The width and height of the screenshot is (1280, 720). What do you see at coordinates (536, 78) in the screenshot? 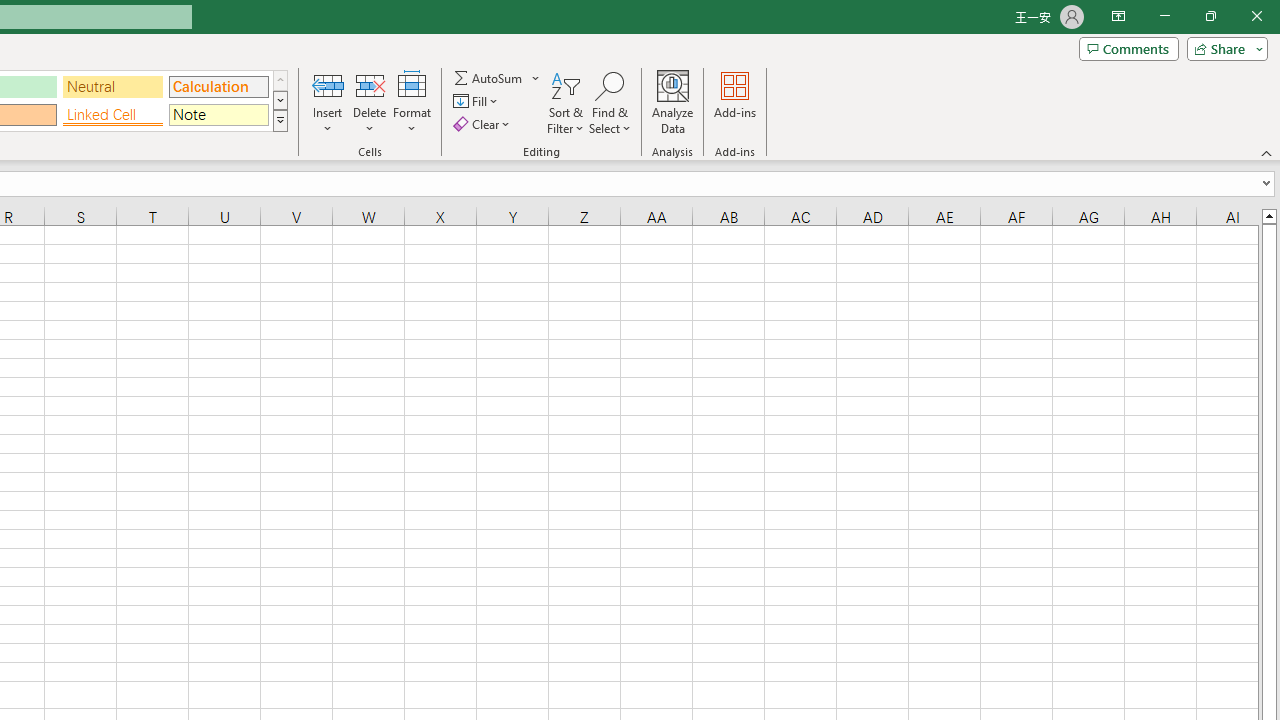
I see `More Options` at bounding box center [536, 78].